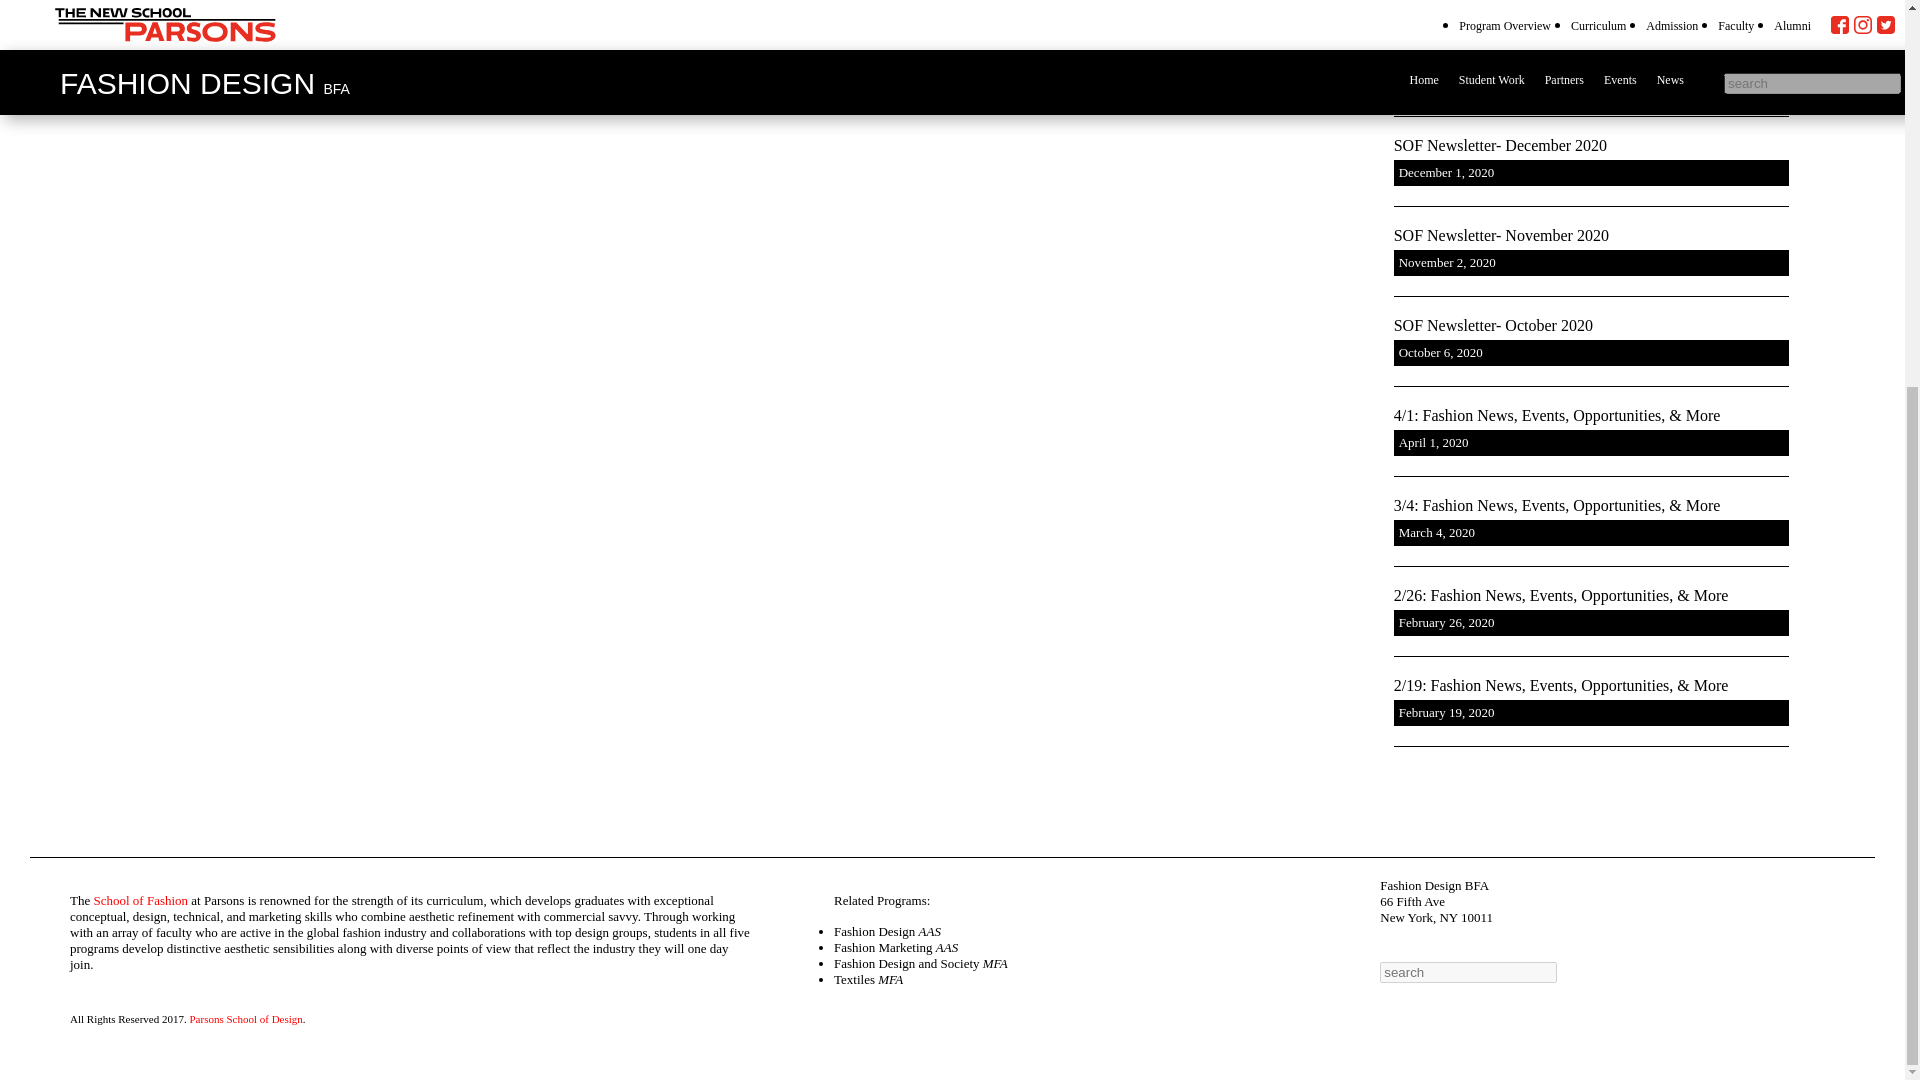 This screenshot has height=1080, width=1920. Describe the element at coordinates (1679, 61) in the screenshot. I see `NEXT` at that location.